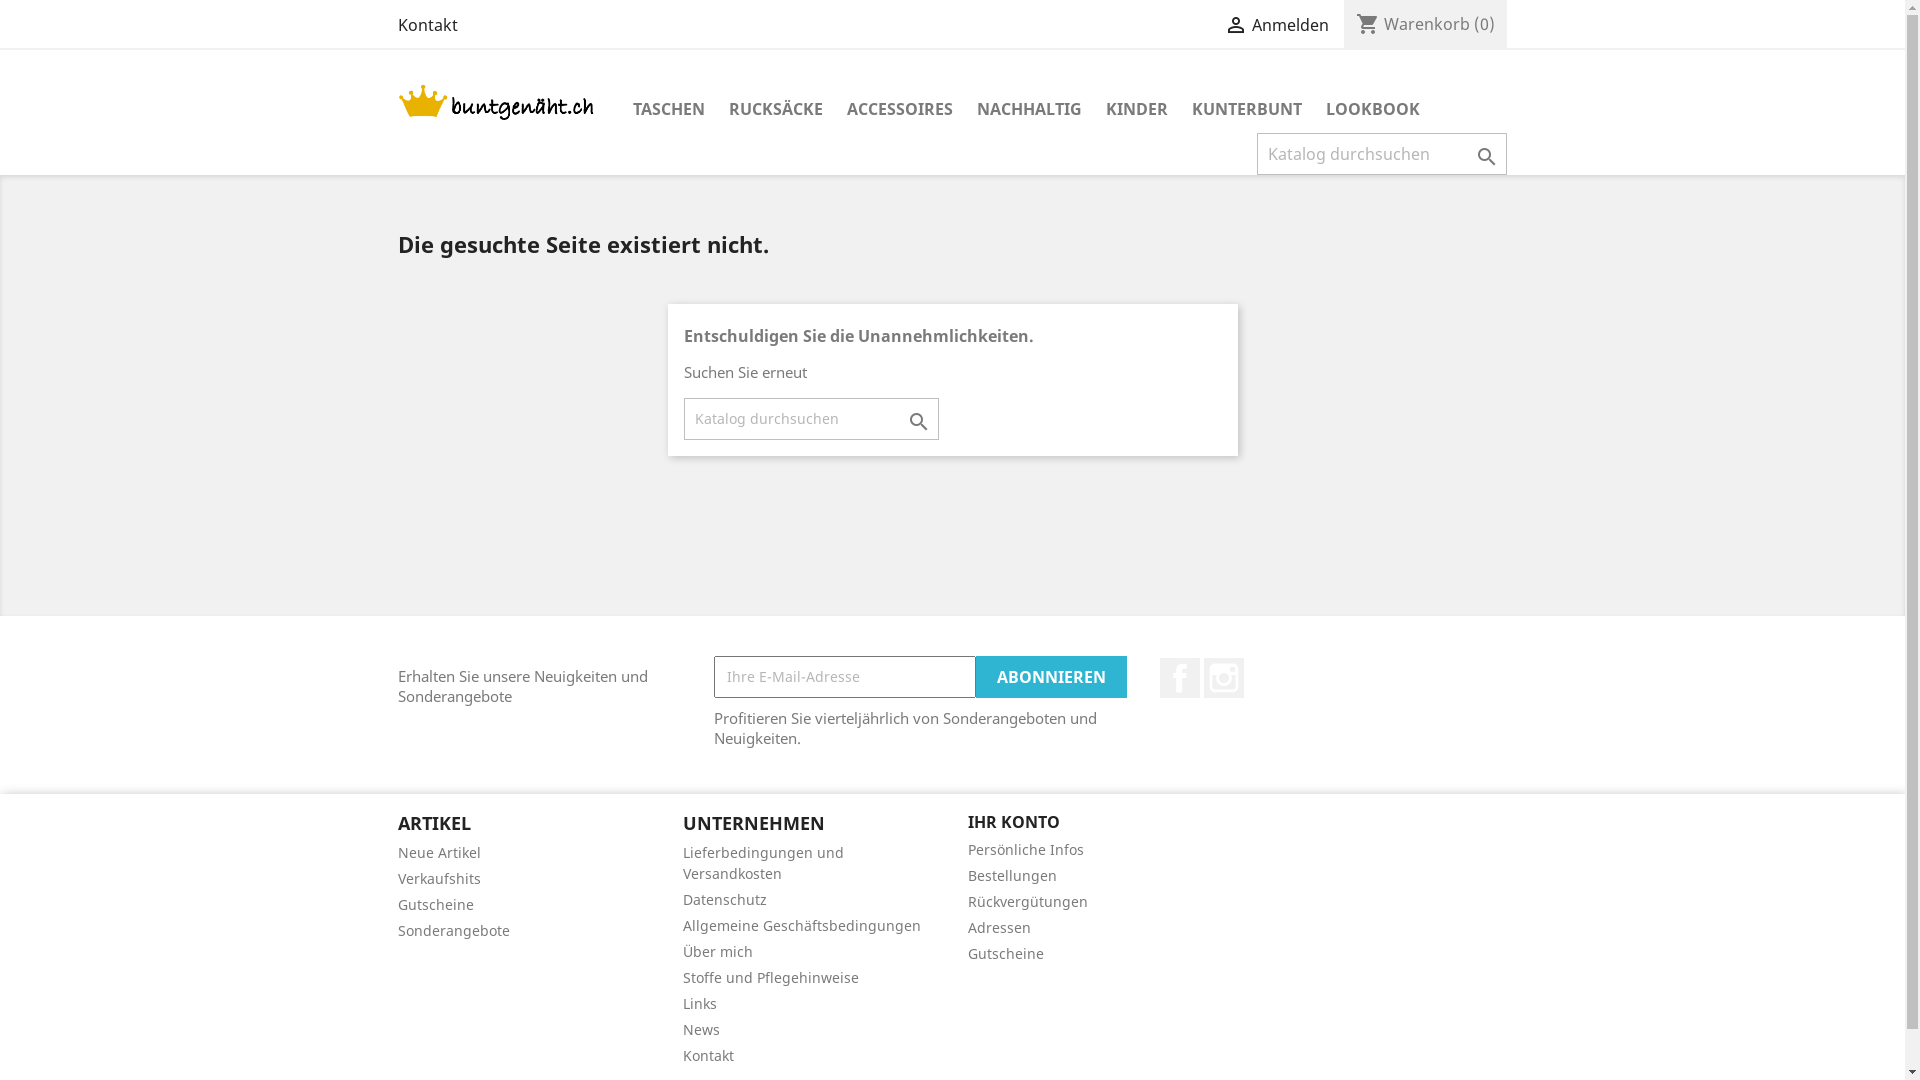  Describe the element at coordinates (724, 900) in the screenshot. I see `Datenschutz` at that location.